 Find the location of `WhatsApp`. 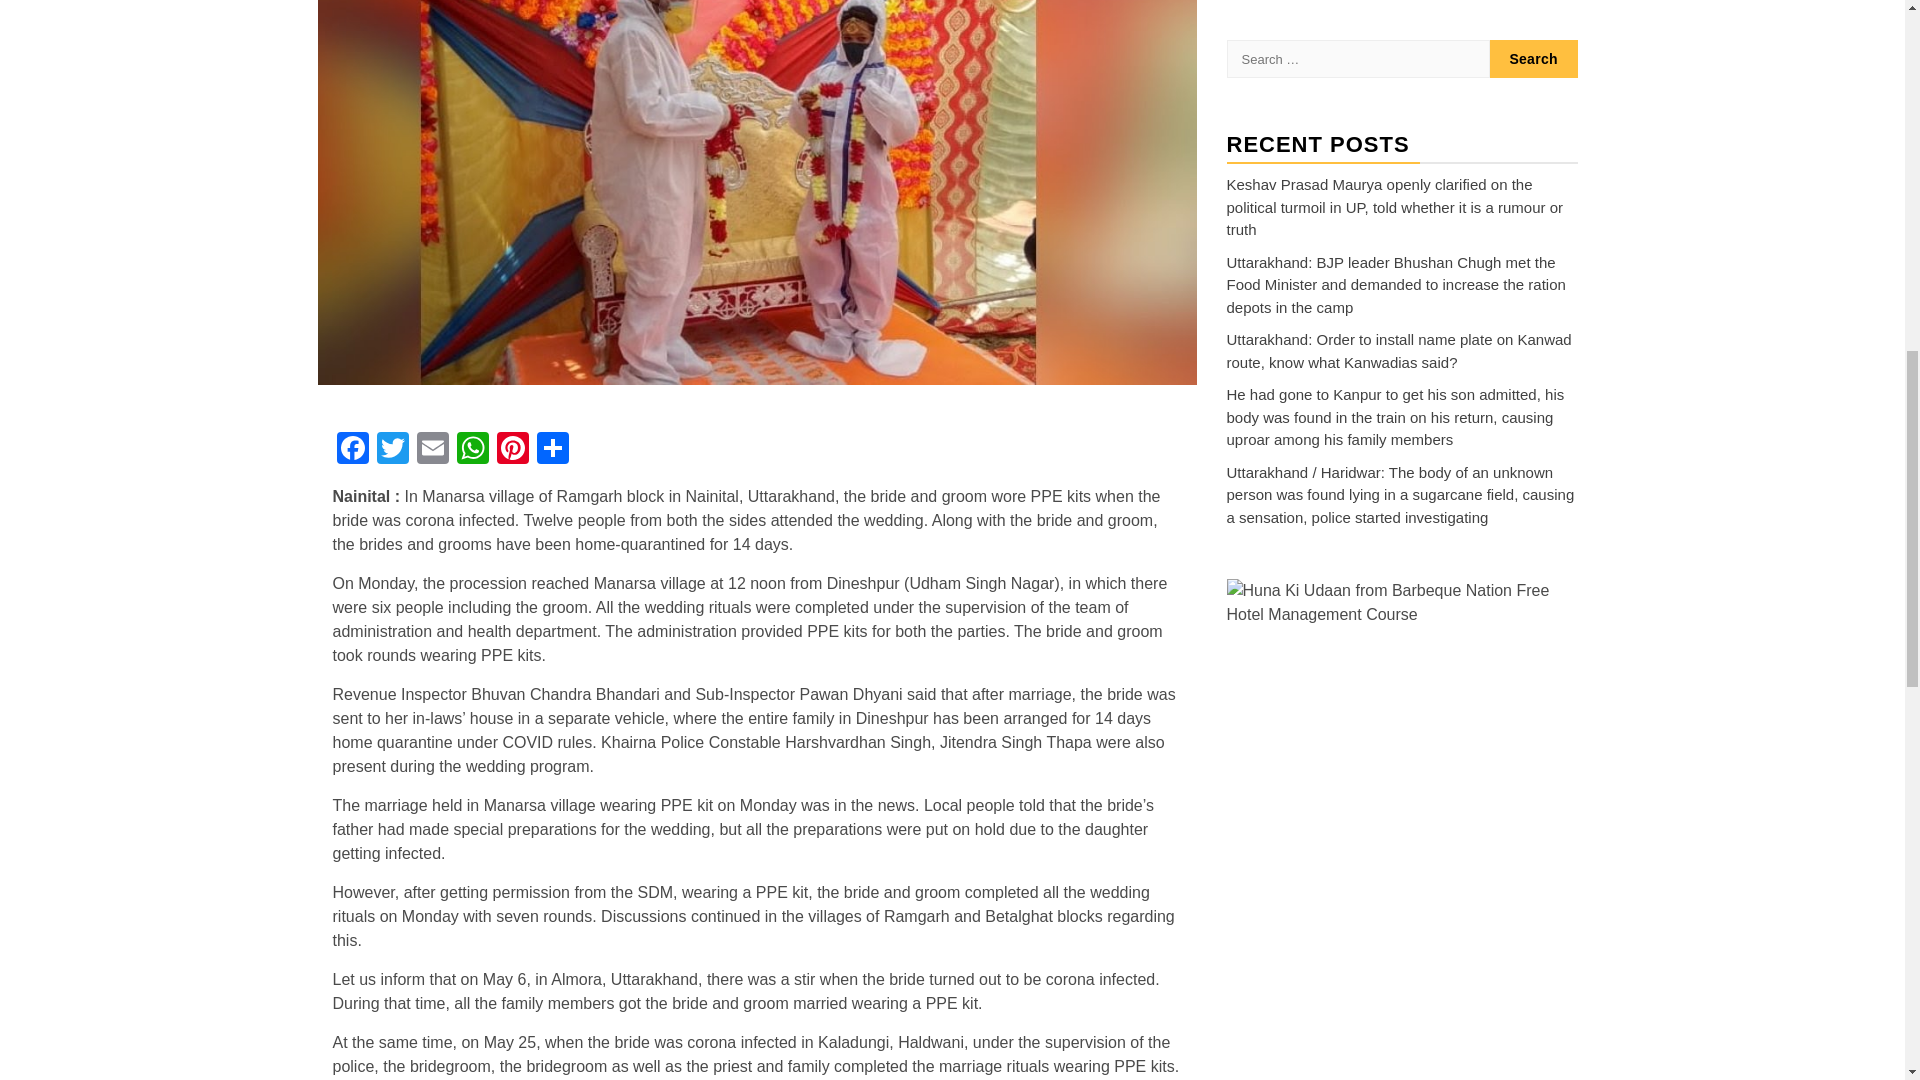

WhatsApp is located at coordinates (471, 450).